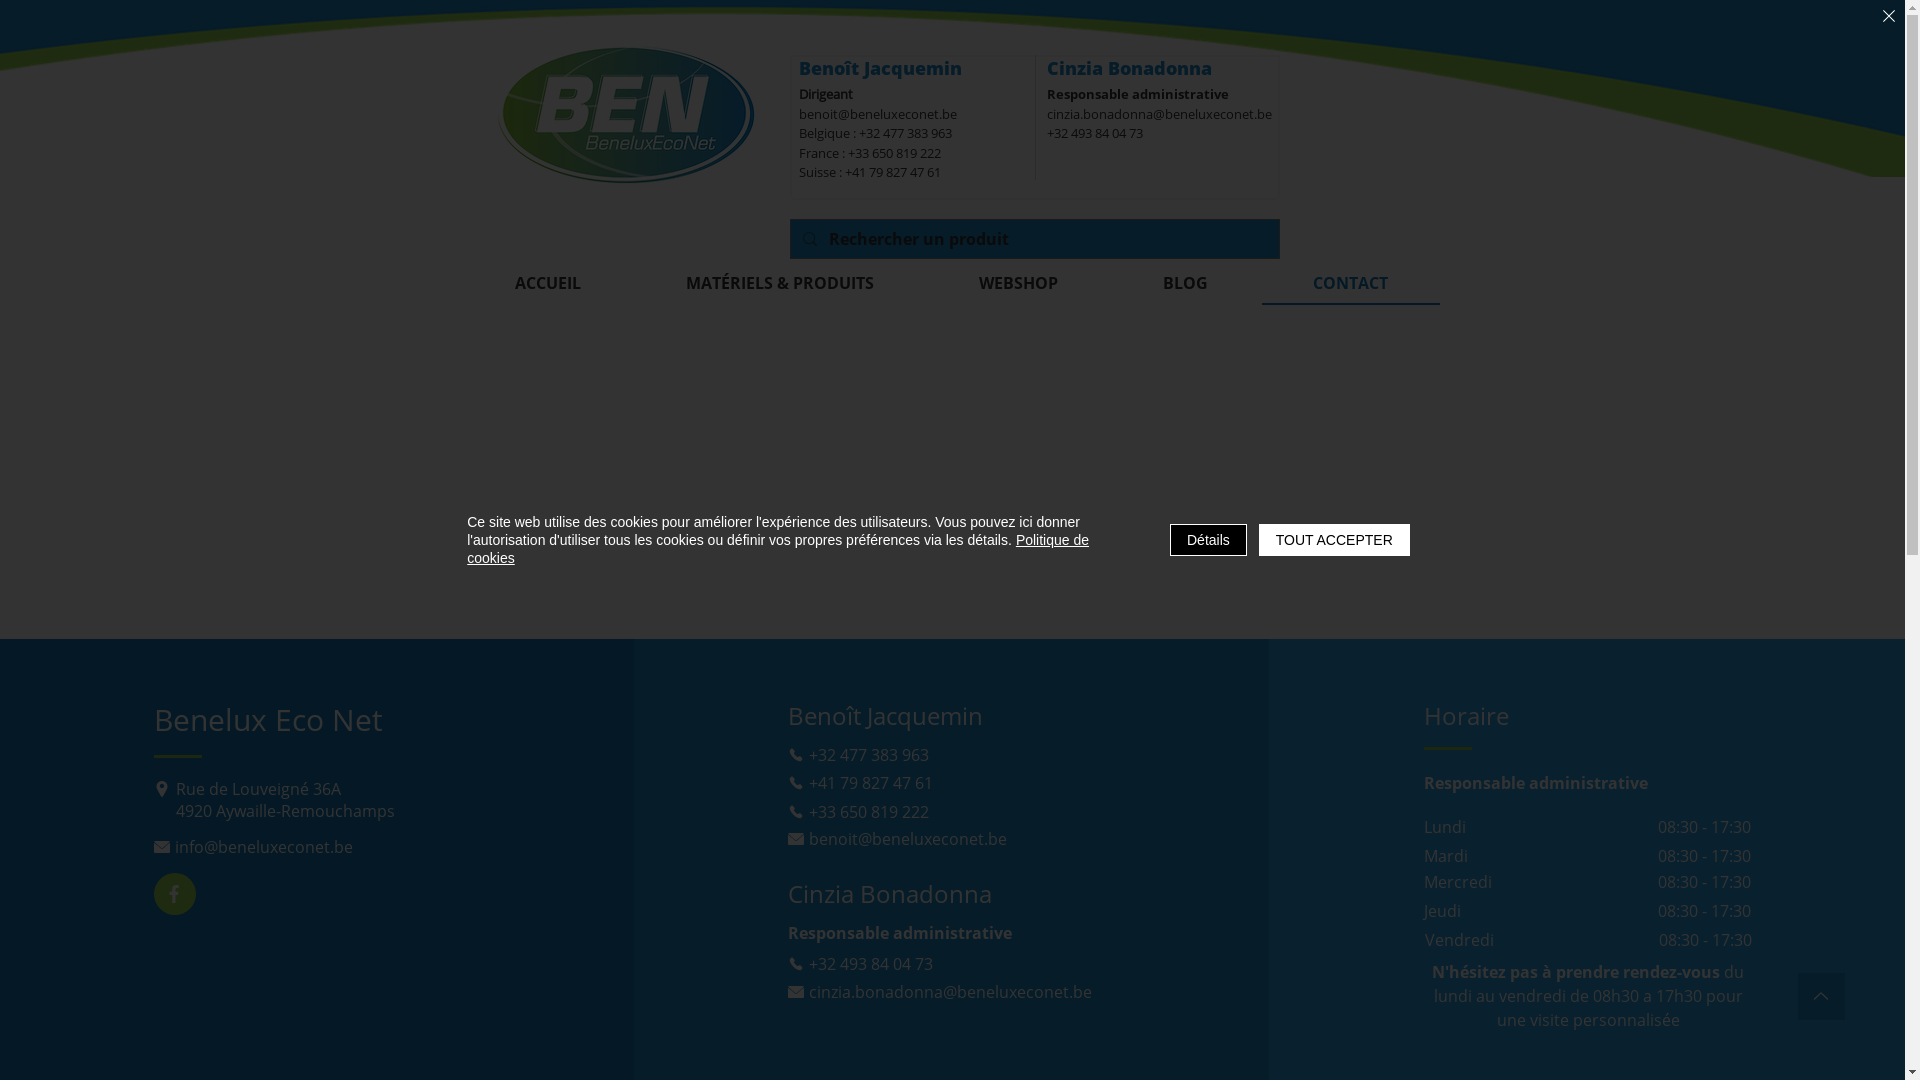 The height and width of the screenshot is (1080, 1920). What do you see at coordinates (877, 113) in the screenshot?
I see `benoit@beneluxeconet.be` at bounding box center [877, 113].